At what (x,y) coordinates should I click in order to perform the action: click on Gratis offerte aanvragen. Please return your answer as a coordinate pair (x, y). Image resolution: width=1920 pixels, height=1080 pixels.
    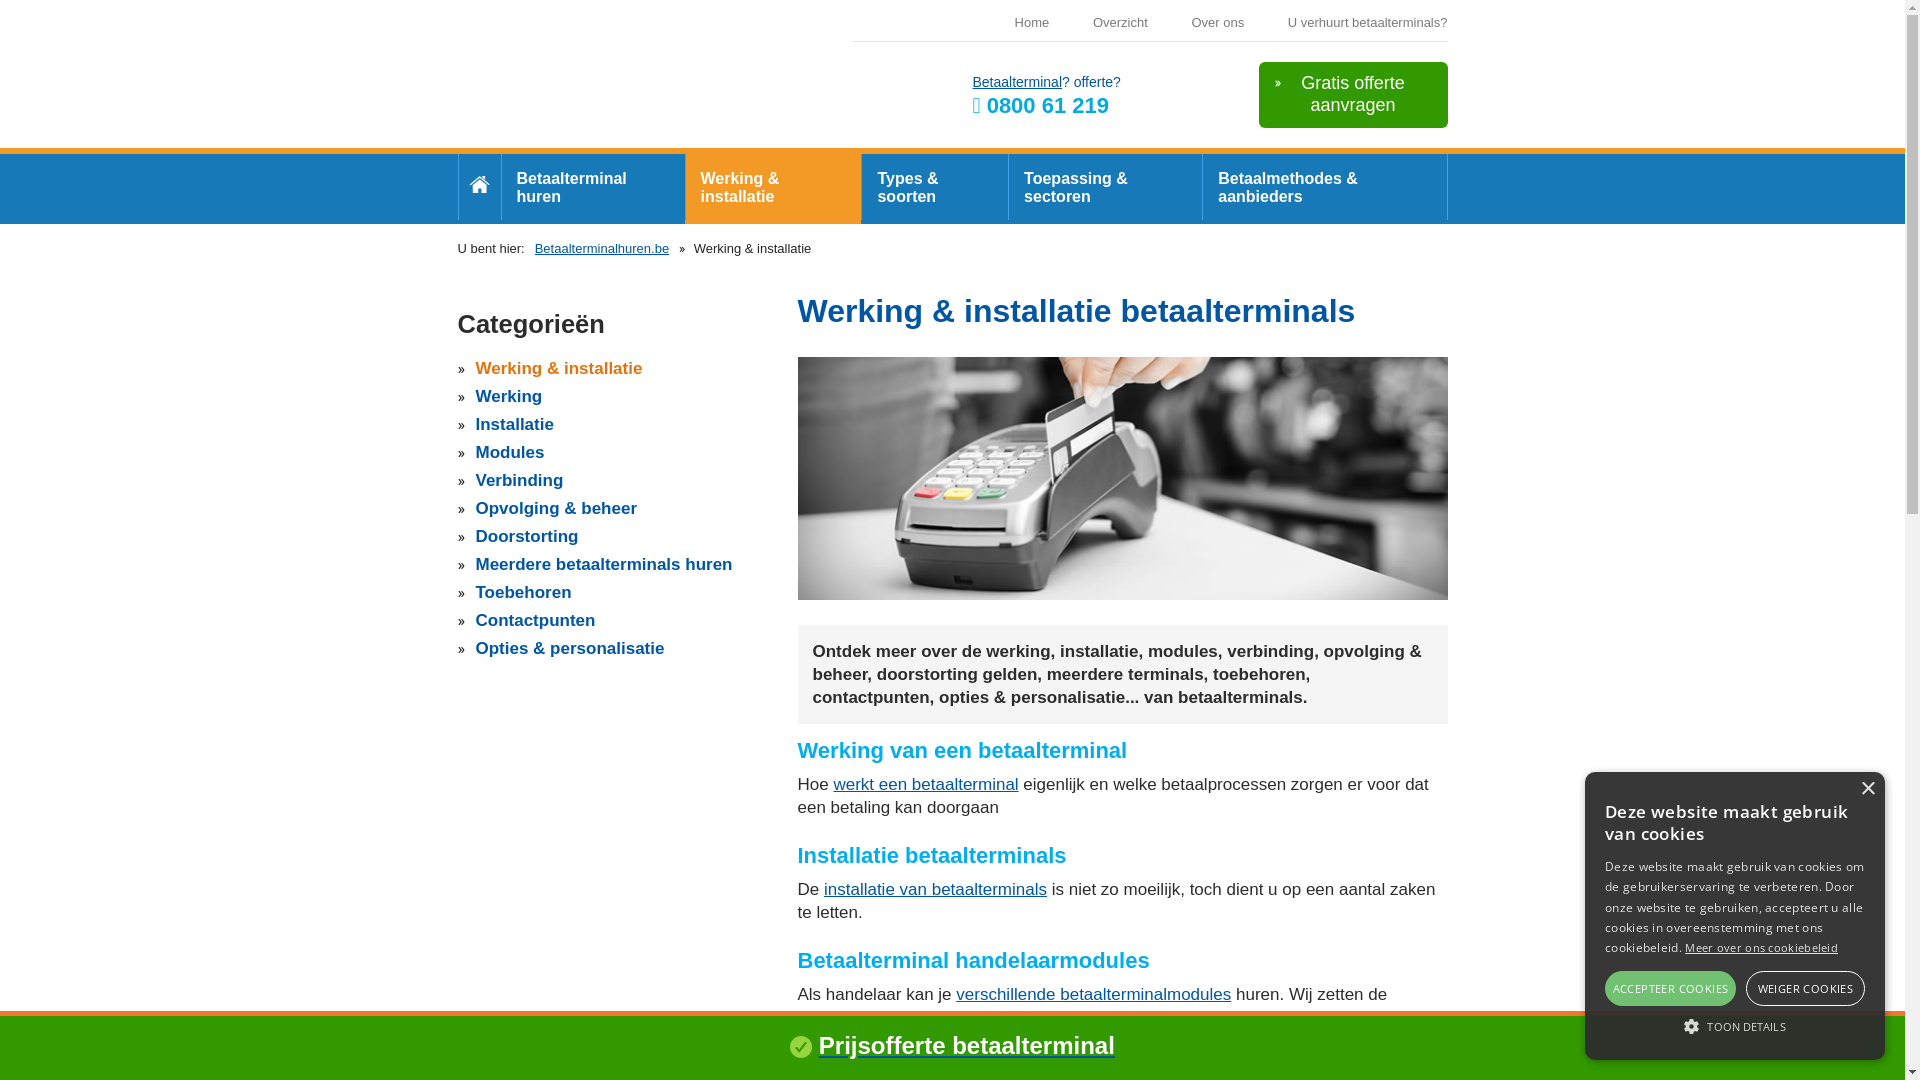
    Looking at the image, I should click on (1352, 95).